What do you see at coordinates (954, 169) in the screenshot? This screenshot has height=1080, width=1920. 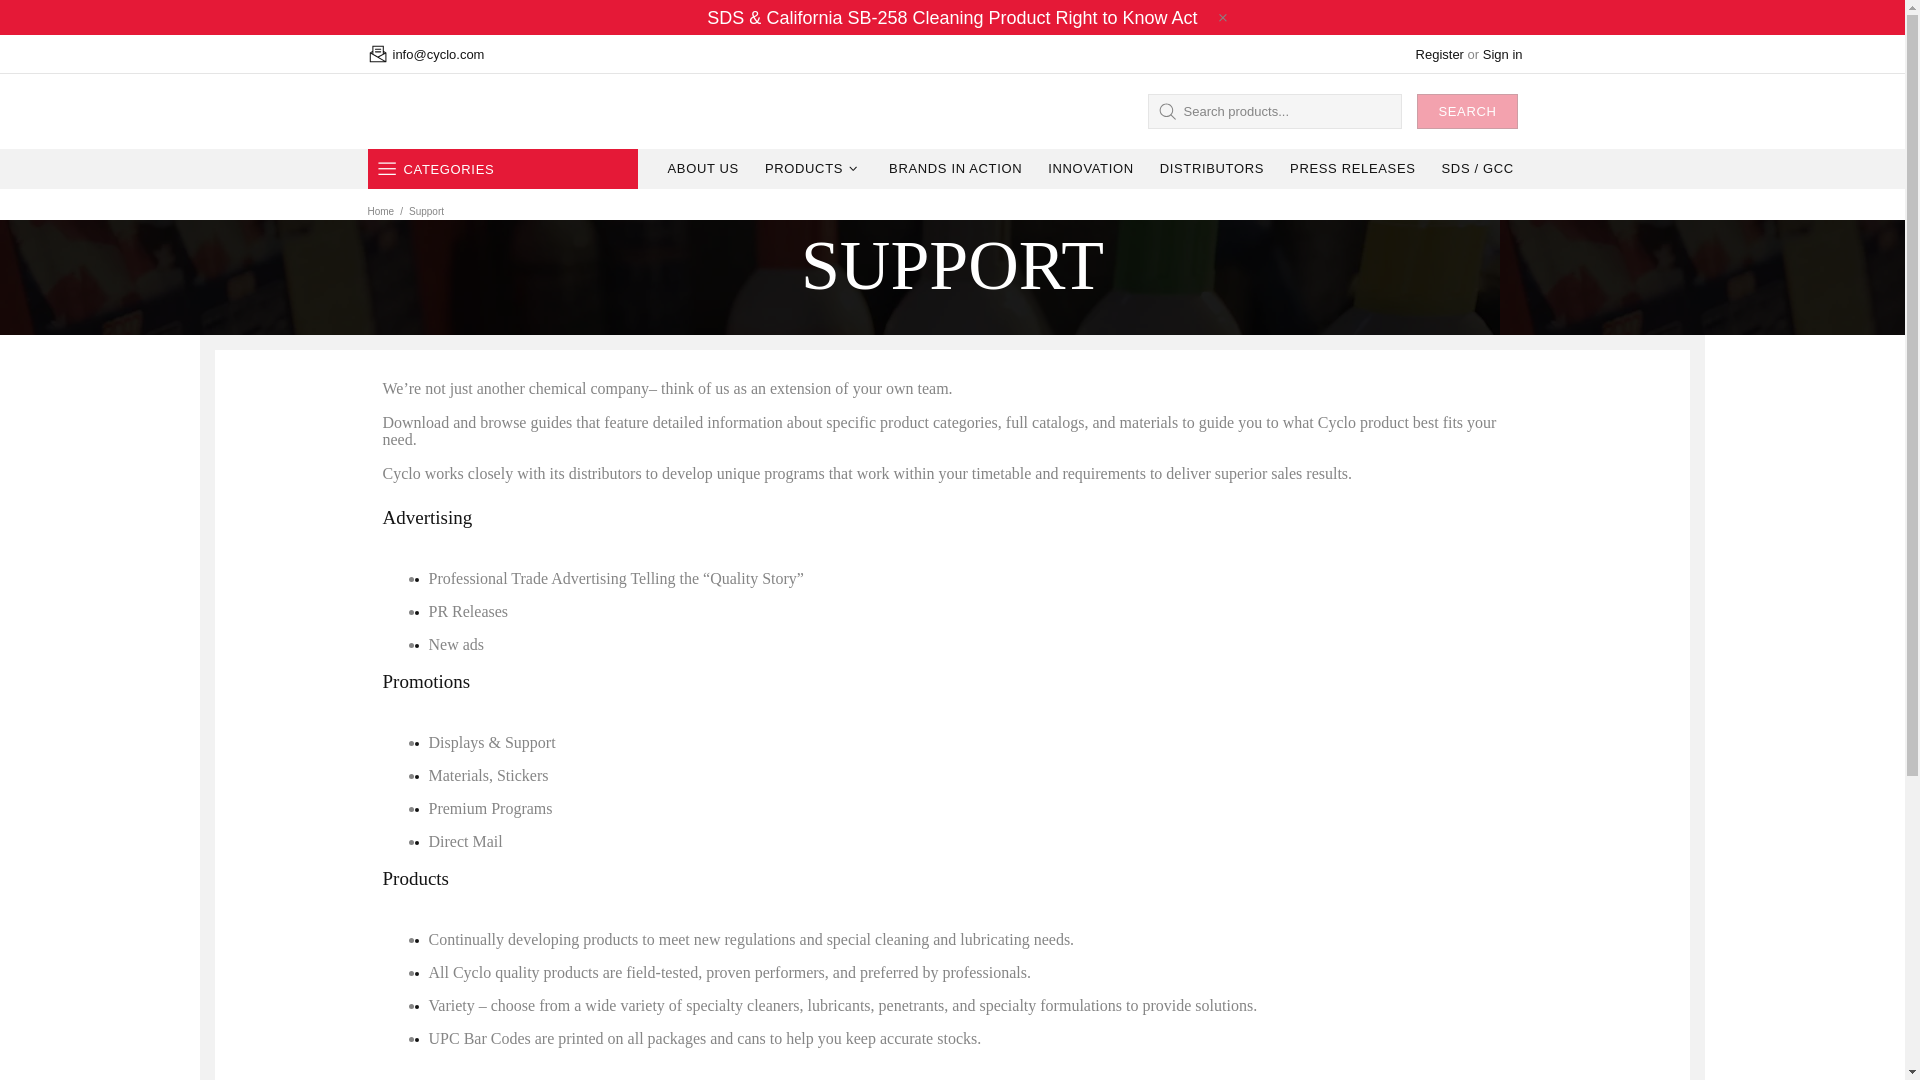 I see `BRANDS IN ACTION` at bounding box center [954, 169].